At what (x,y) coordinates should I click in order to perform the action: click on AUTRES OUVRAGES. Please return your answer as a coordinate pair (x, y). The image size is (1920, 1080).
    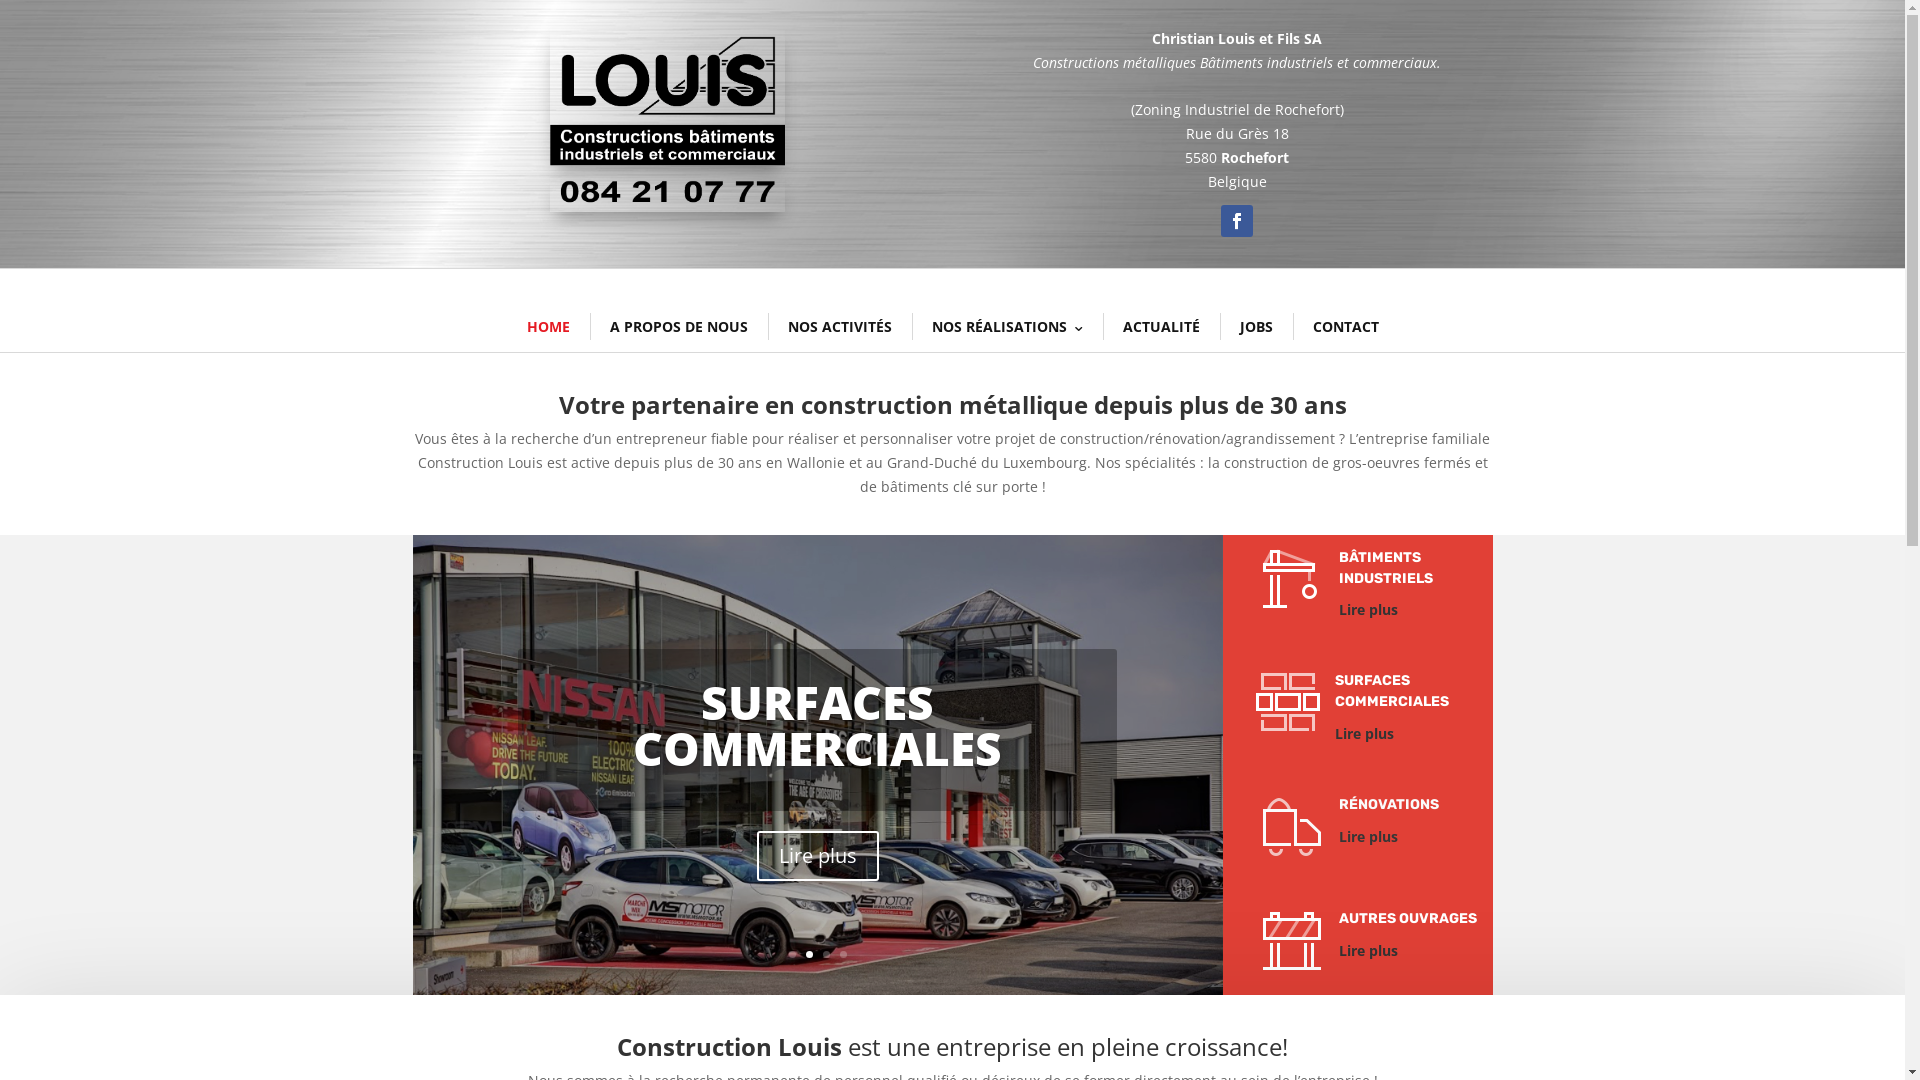
    Looking at the image, I should click on (1407, 918).